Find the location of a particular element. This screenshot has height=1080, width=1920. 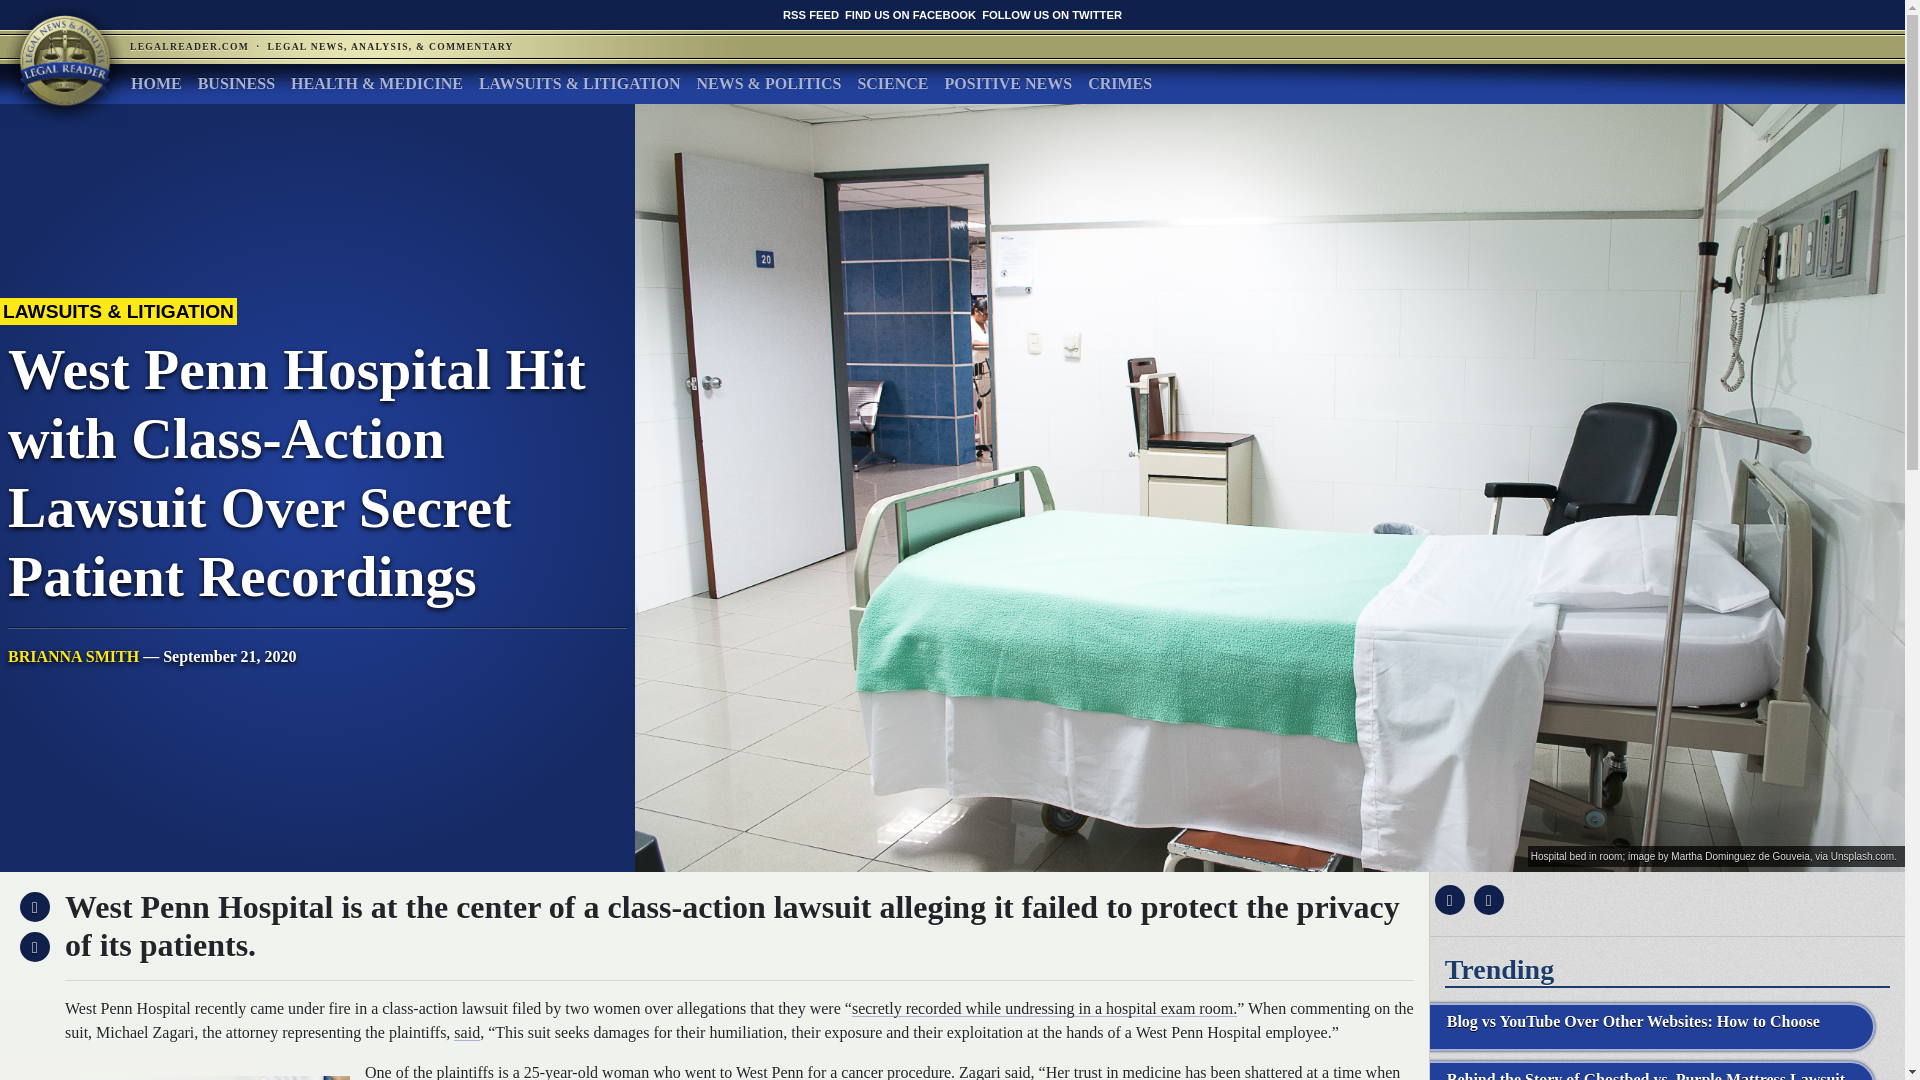

CRIMES is located at coordinates (1119, 83).